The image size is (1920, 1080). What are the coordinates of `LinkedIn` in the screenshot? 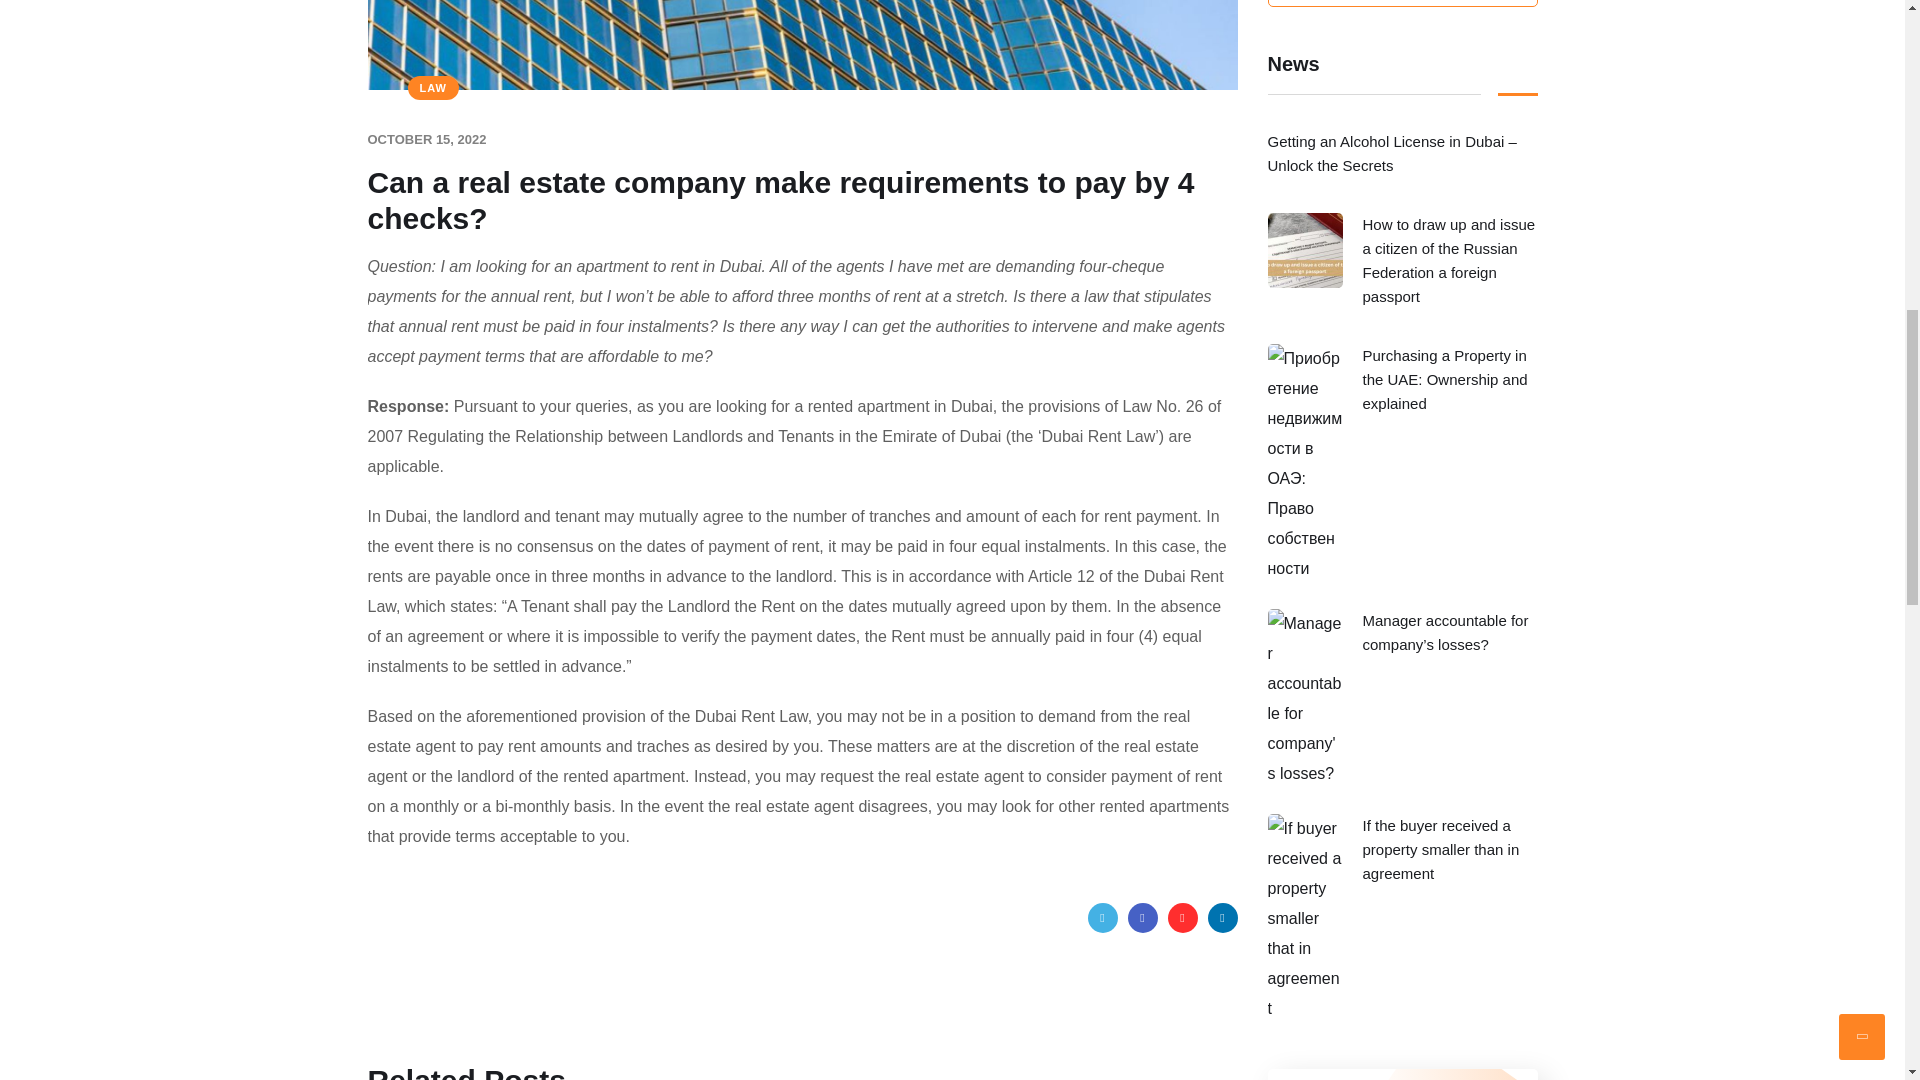 It's located at (1222, 918).